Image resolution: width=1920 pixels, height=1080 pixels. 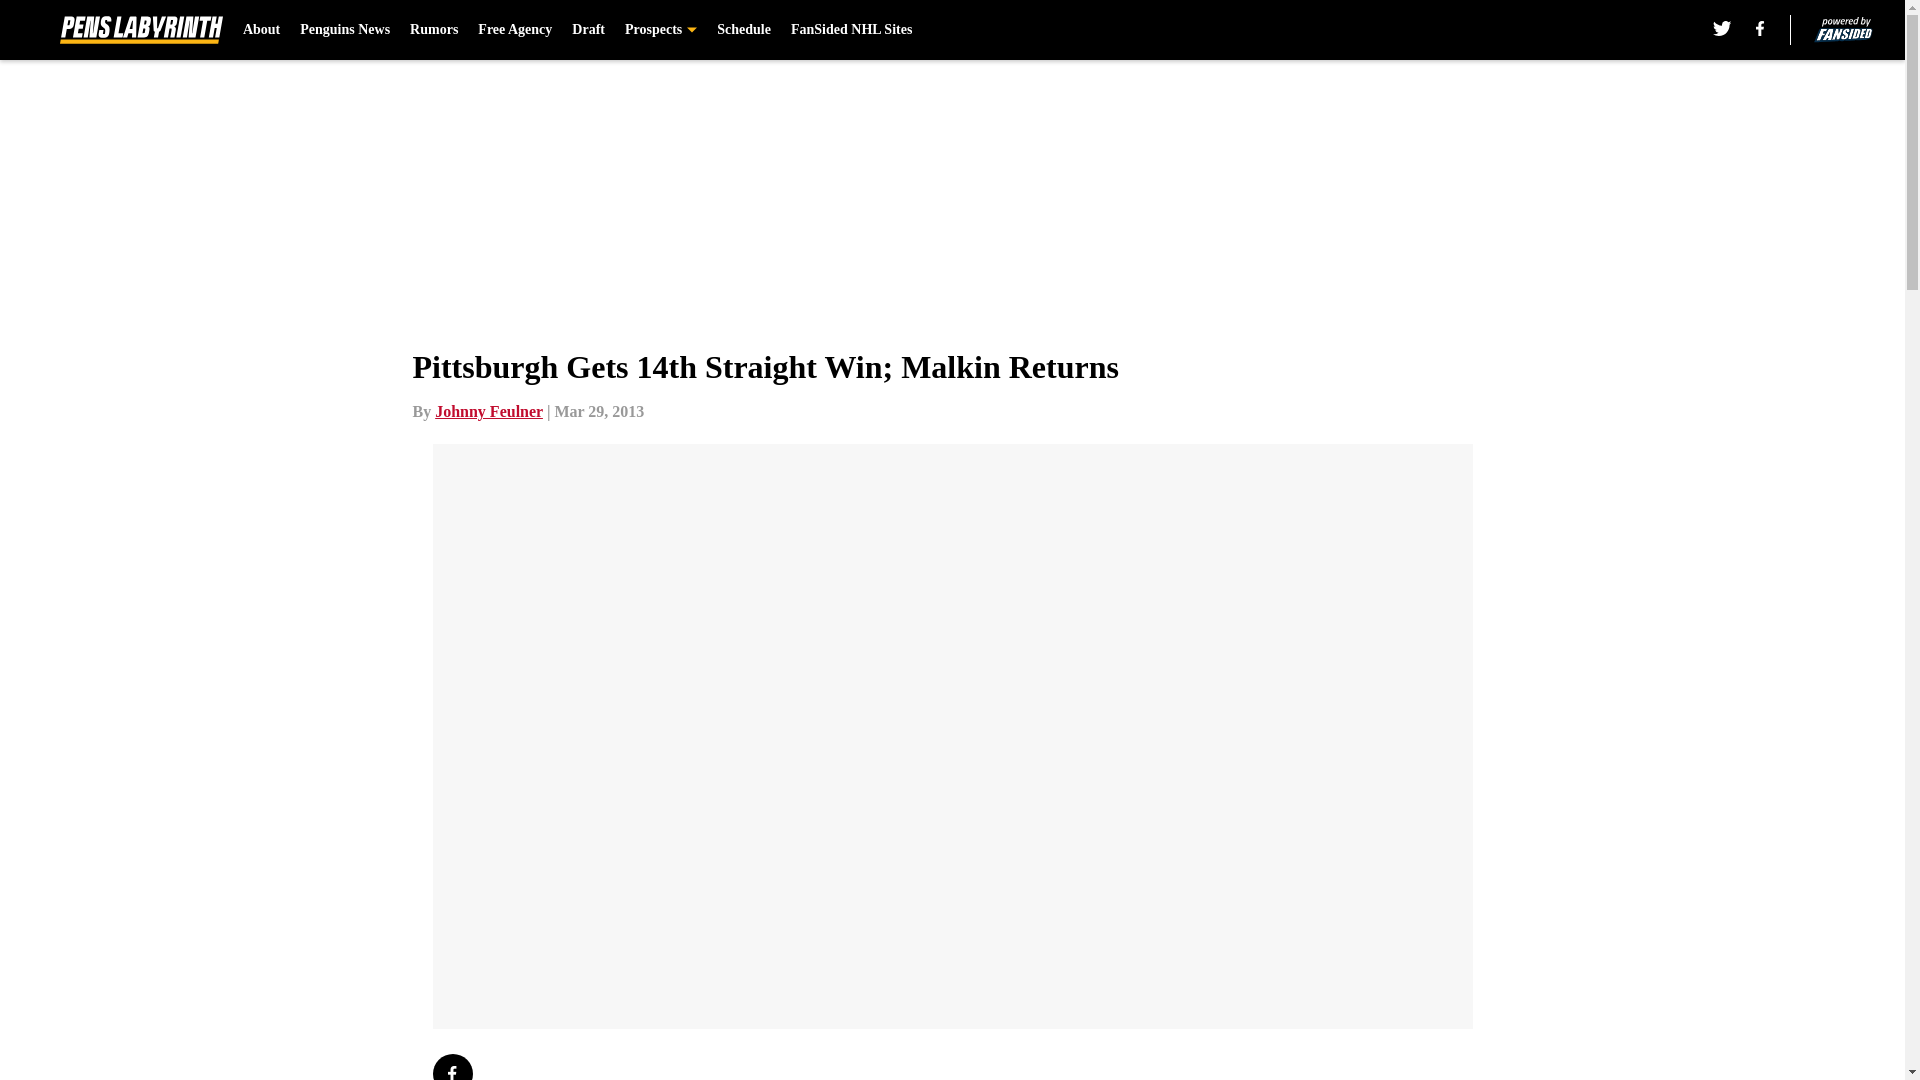 What do you see at coordinates (515, 30) in the screenshot?
I see `Free Agency` at bounding box center [515, 30].